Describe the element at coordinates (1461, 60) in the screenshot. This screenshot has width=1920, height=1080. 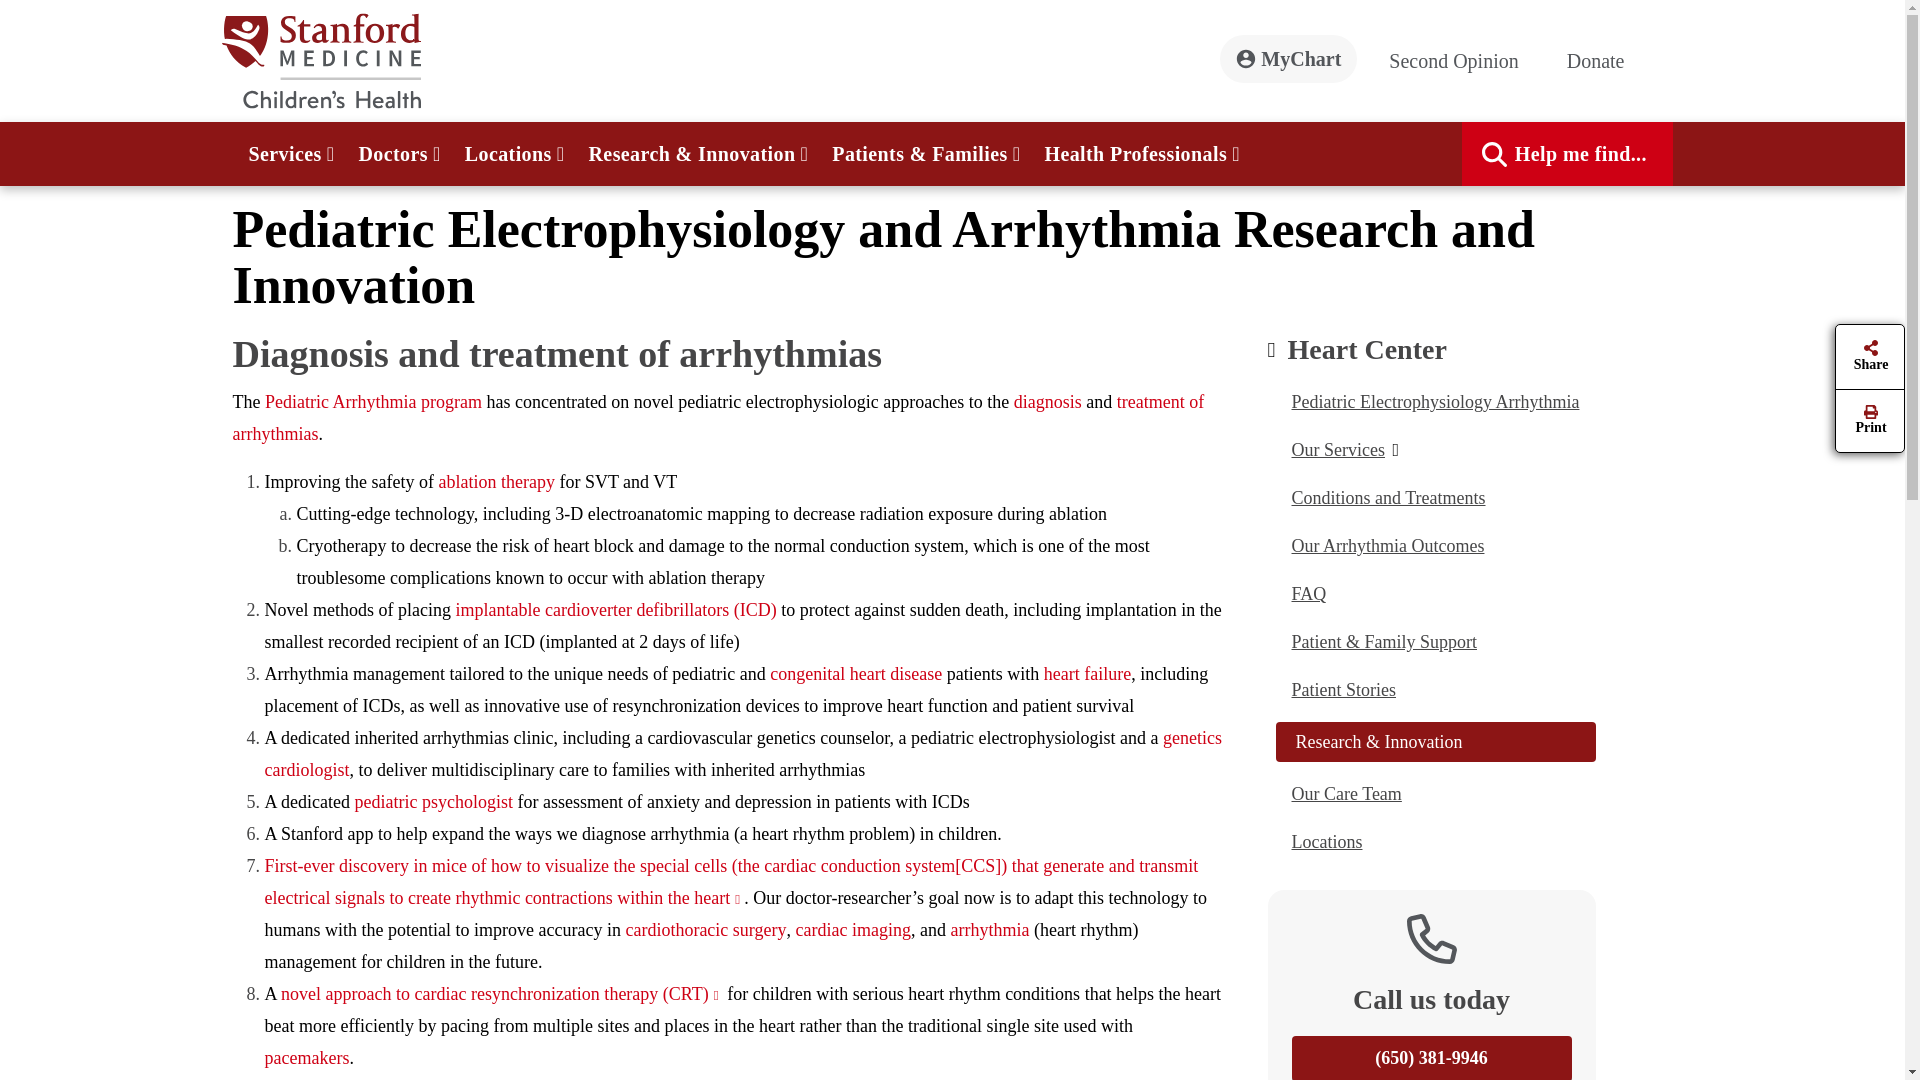
I see `Second Opinion` at that location.